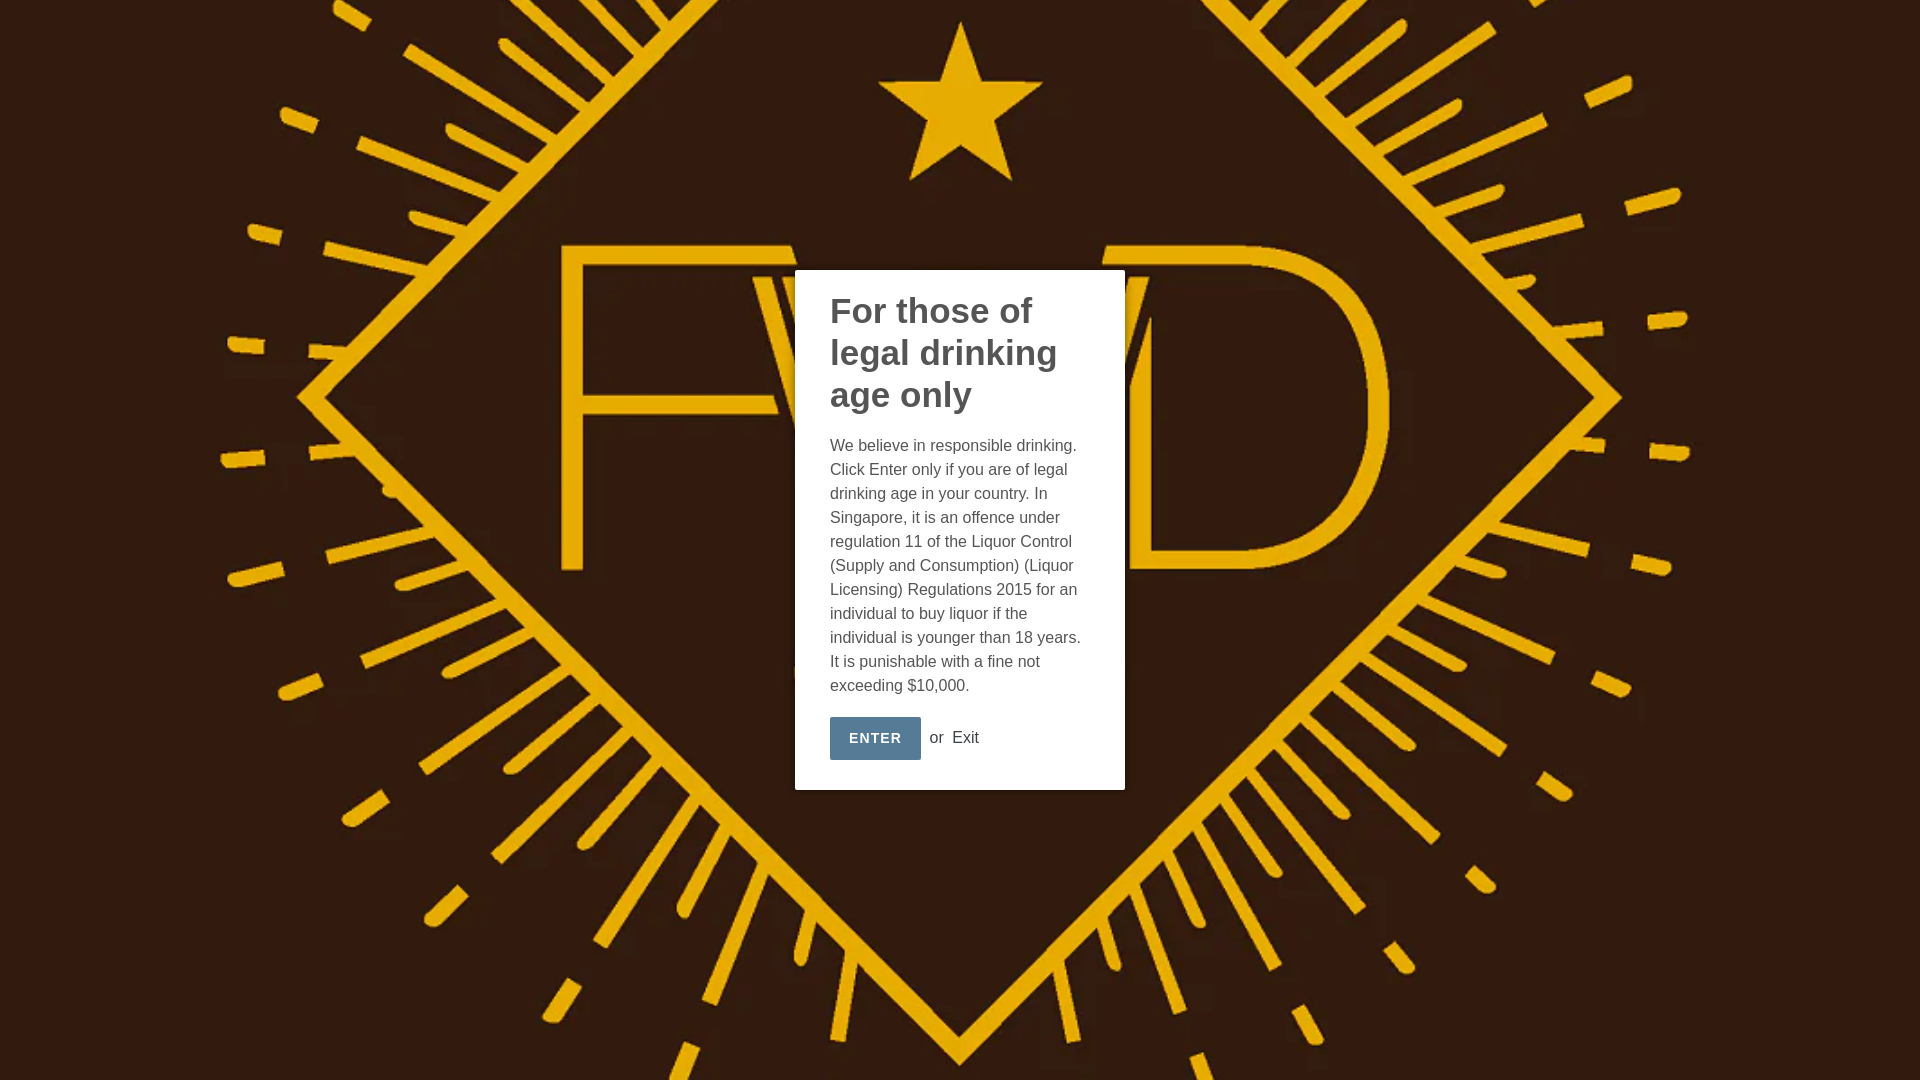 This screenshot has width=1920, height=1080. I want to click on Submit, so click(1746, 51).